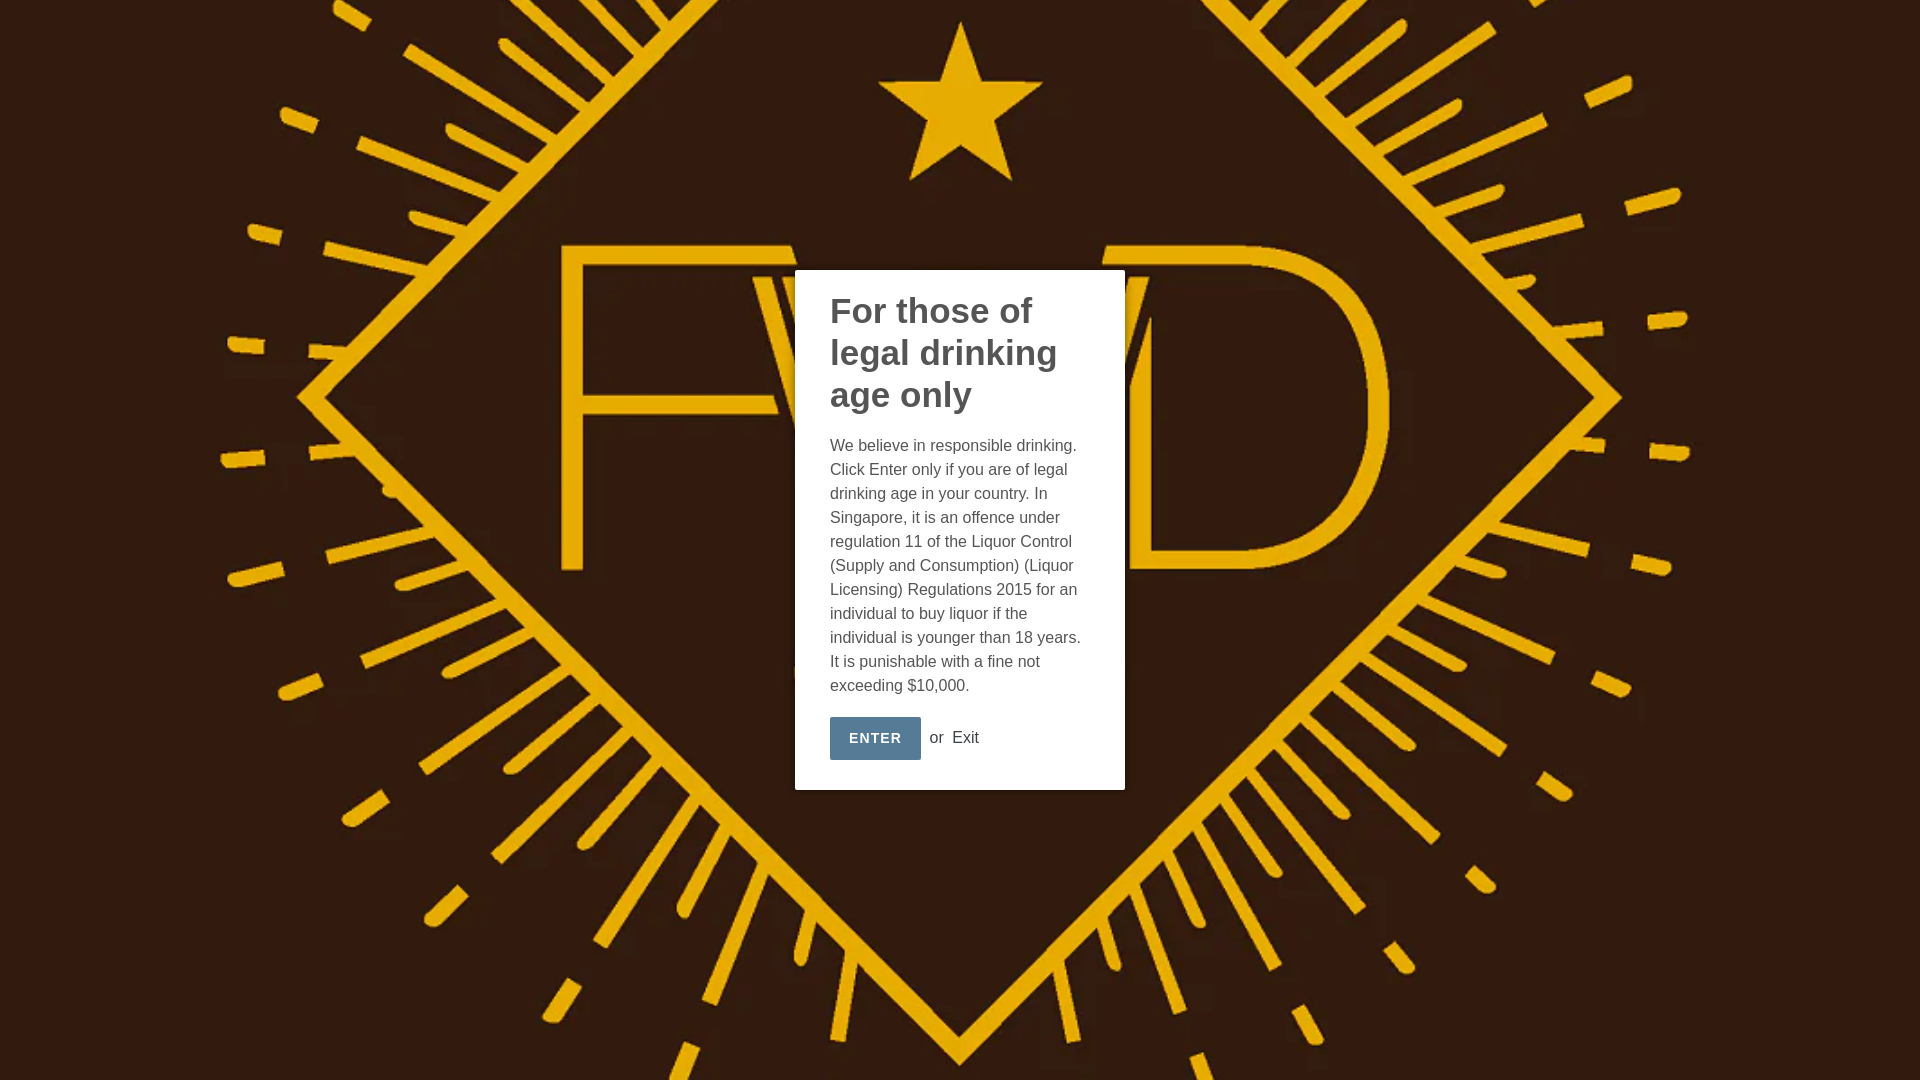 This screenshot has width=1920, height=1080. I want to click on Submit, so click(1746, 51).